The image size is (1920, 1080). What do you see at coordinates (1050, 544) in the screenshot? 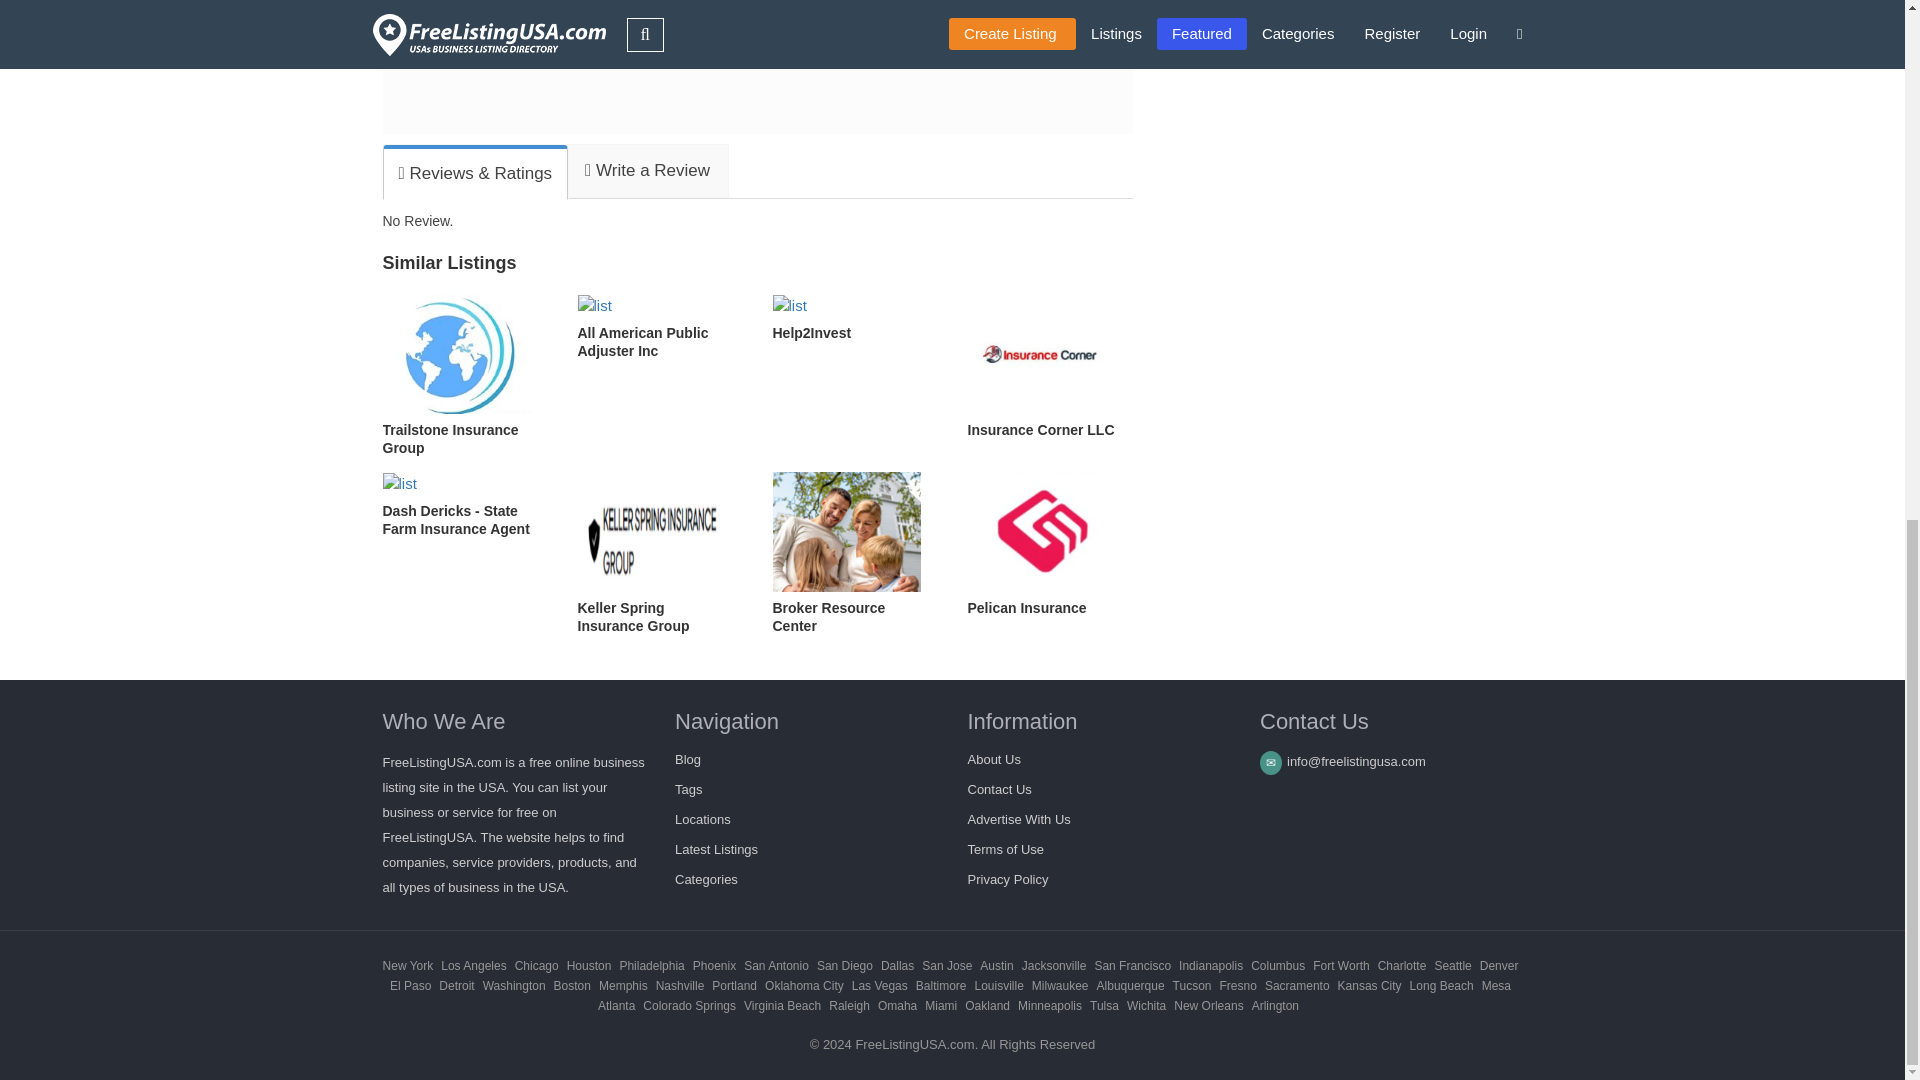
I see `Pelican Insurance` at bounding box center [1050, 544].